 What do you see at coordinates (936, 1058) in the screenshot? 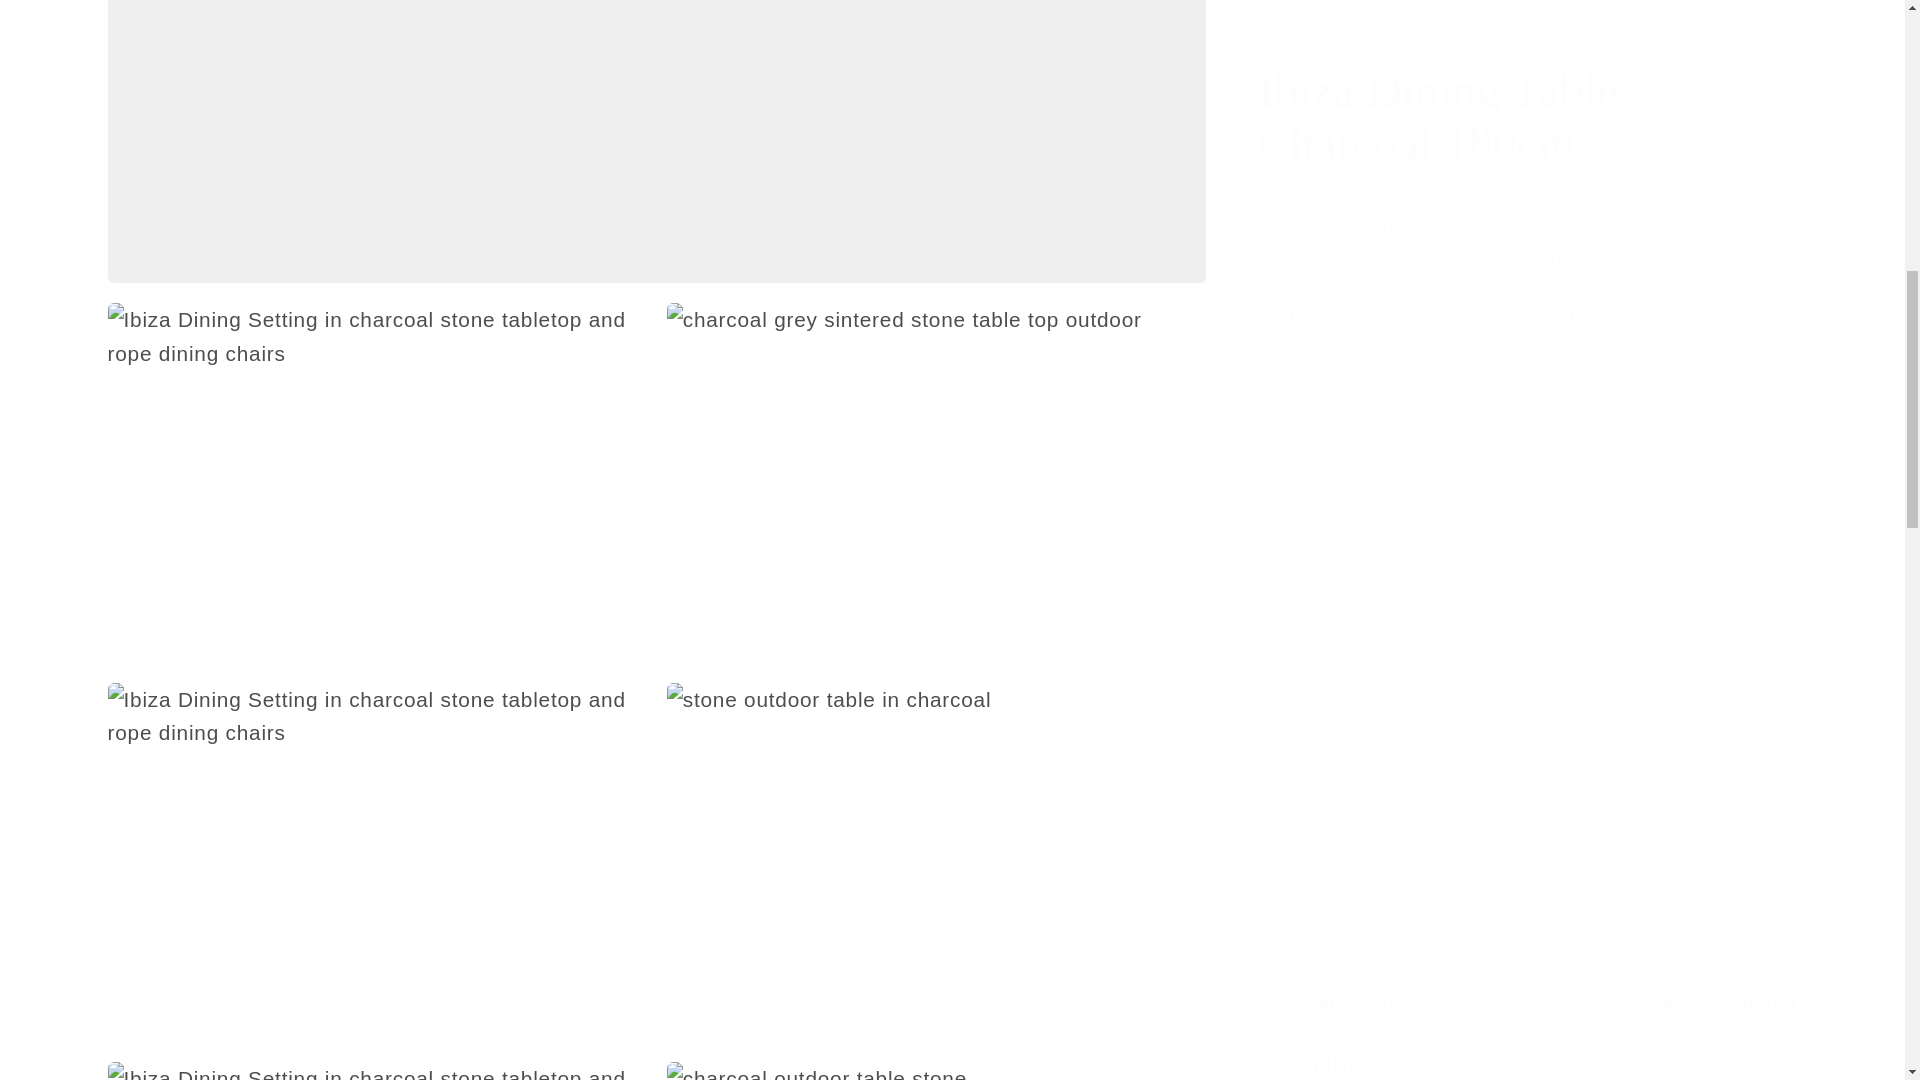
I see `Open media 7 in modal` at bounding box center [936, 1058].